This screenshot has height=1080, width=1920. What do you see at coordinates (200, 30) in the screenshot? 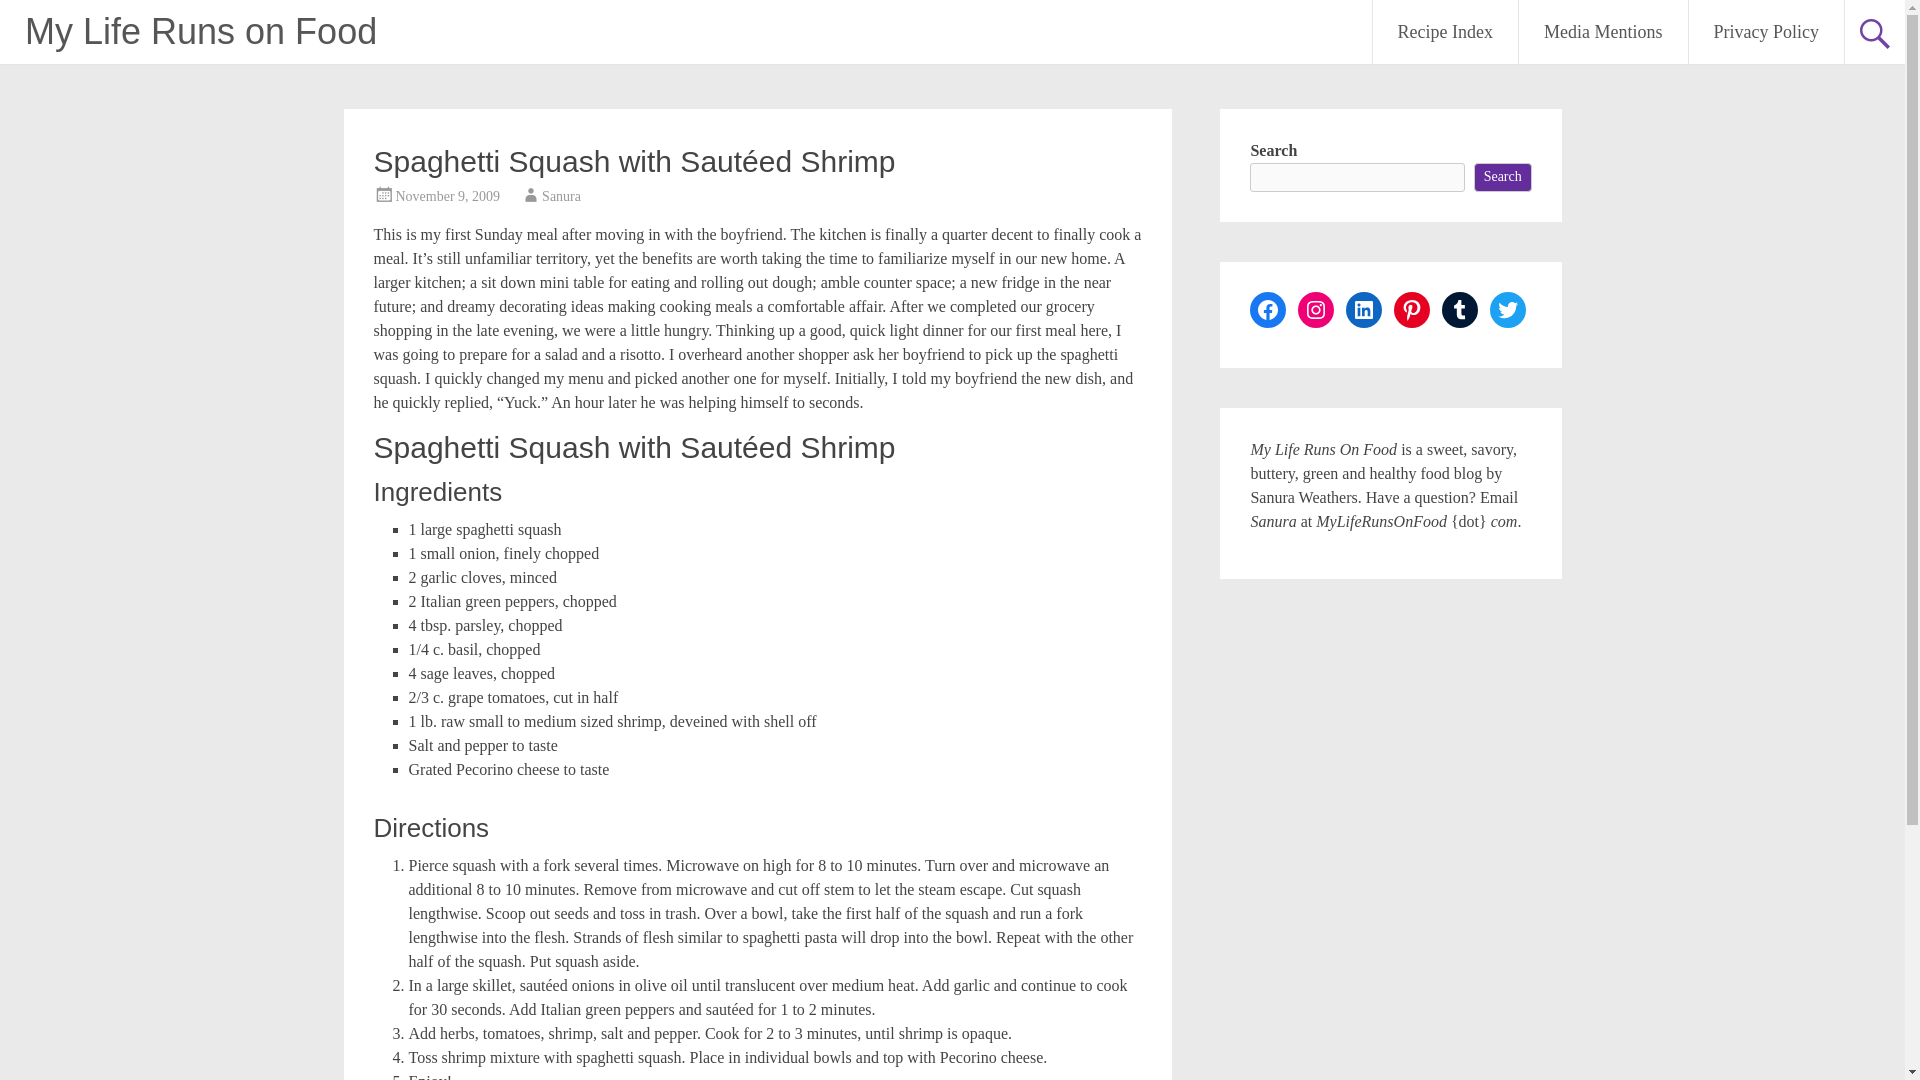
I see `My Life Runs on Food` at bounding box center [200, 30].